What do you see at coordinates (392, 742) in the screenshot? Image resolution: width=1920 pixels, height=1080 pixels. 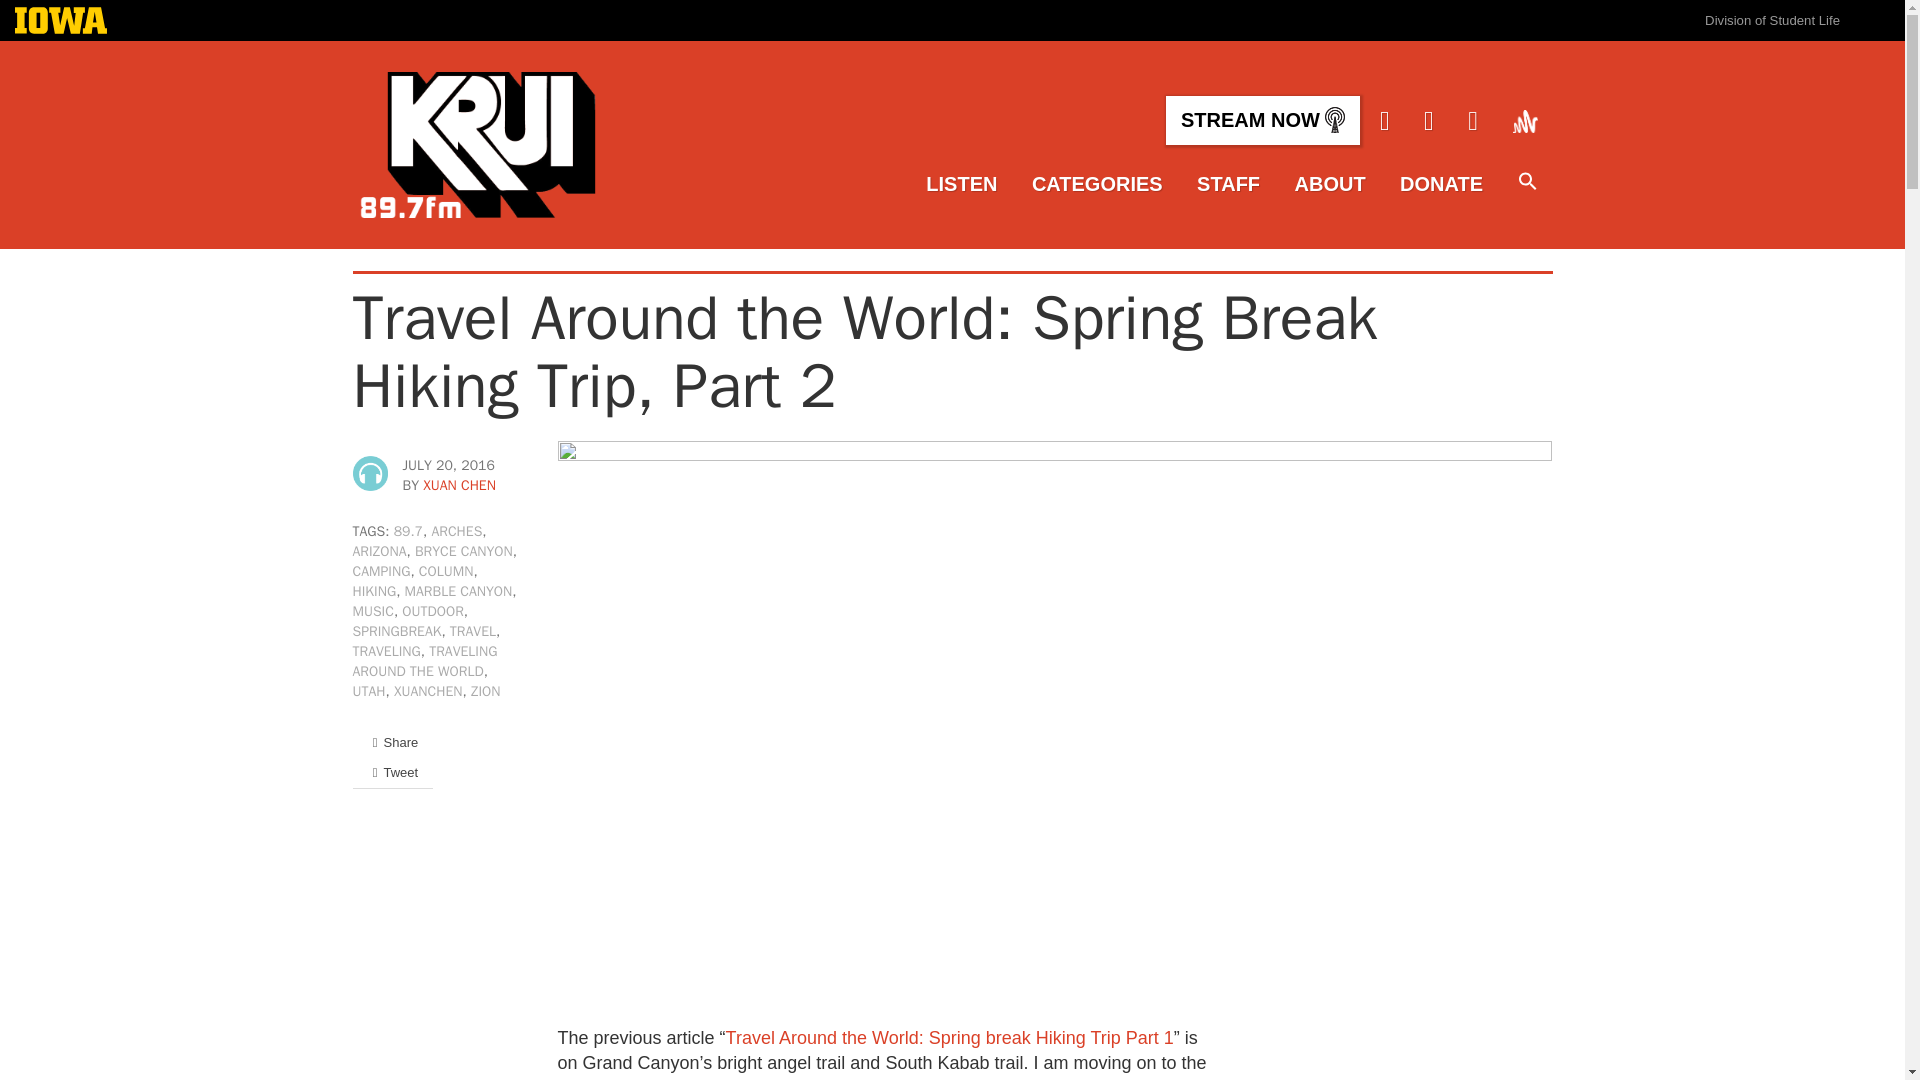 I see `Share on Facebook` at bounding box center [392, 742].